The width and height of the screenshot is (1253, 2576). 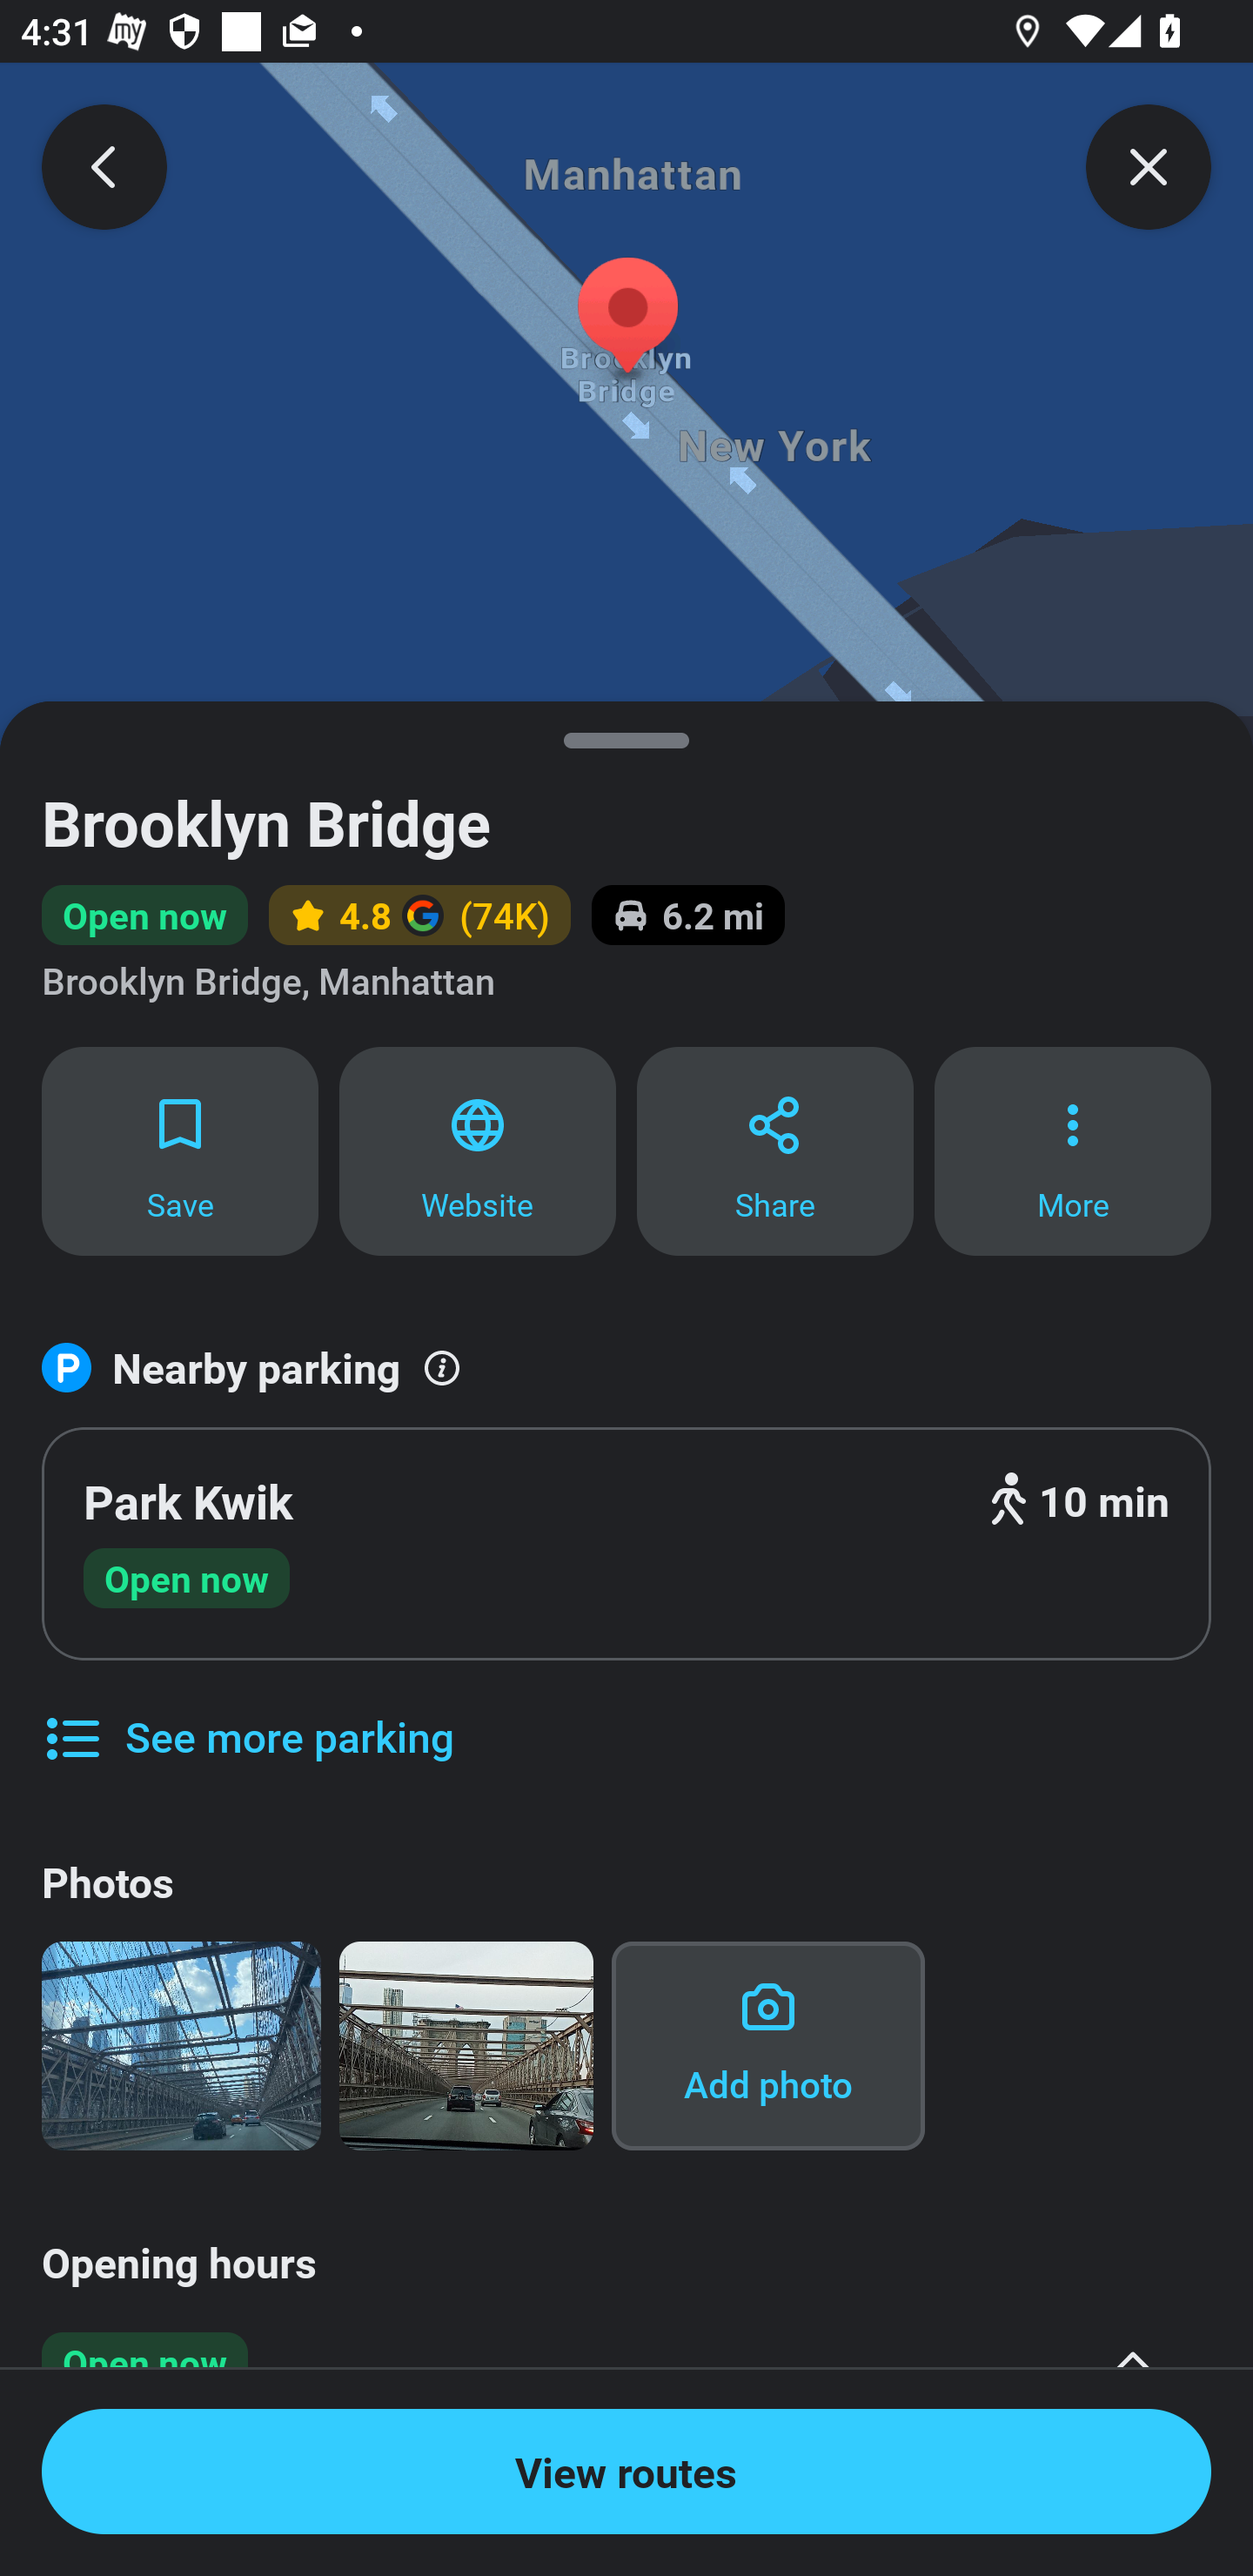 What do you see at coordinates (179, 1150) in the screenshot?
I see `Save` at bounding box center [179, 1150].